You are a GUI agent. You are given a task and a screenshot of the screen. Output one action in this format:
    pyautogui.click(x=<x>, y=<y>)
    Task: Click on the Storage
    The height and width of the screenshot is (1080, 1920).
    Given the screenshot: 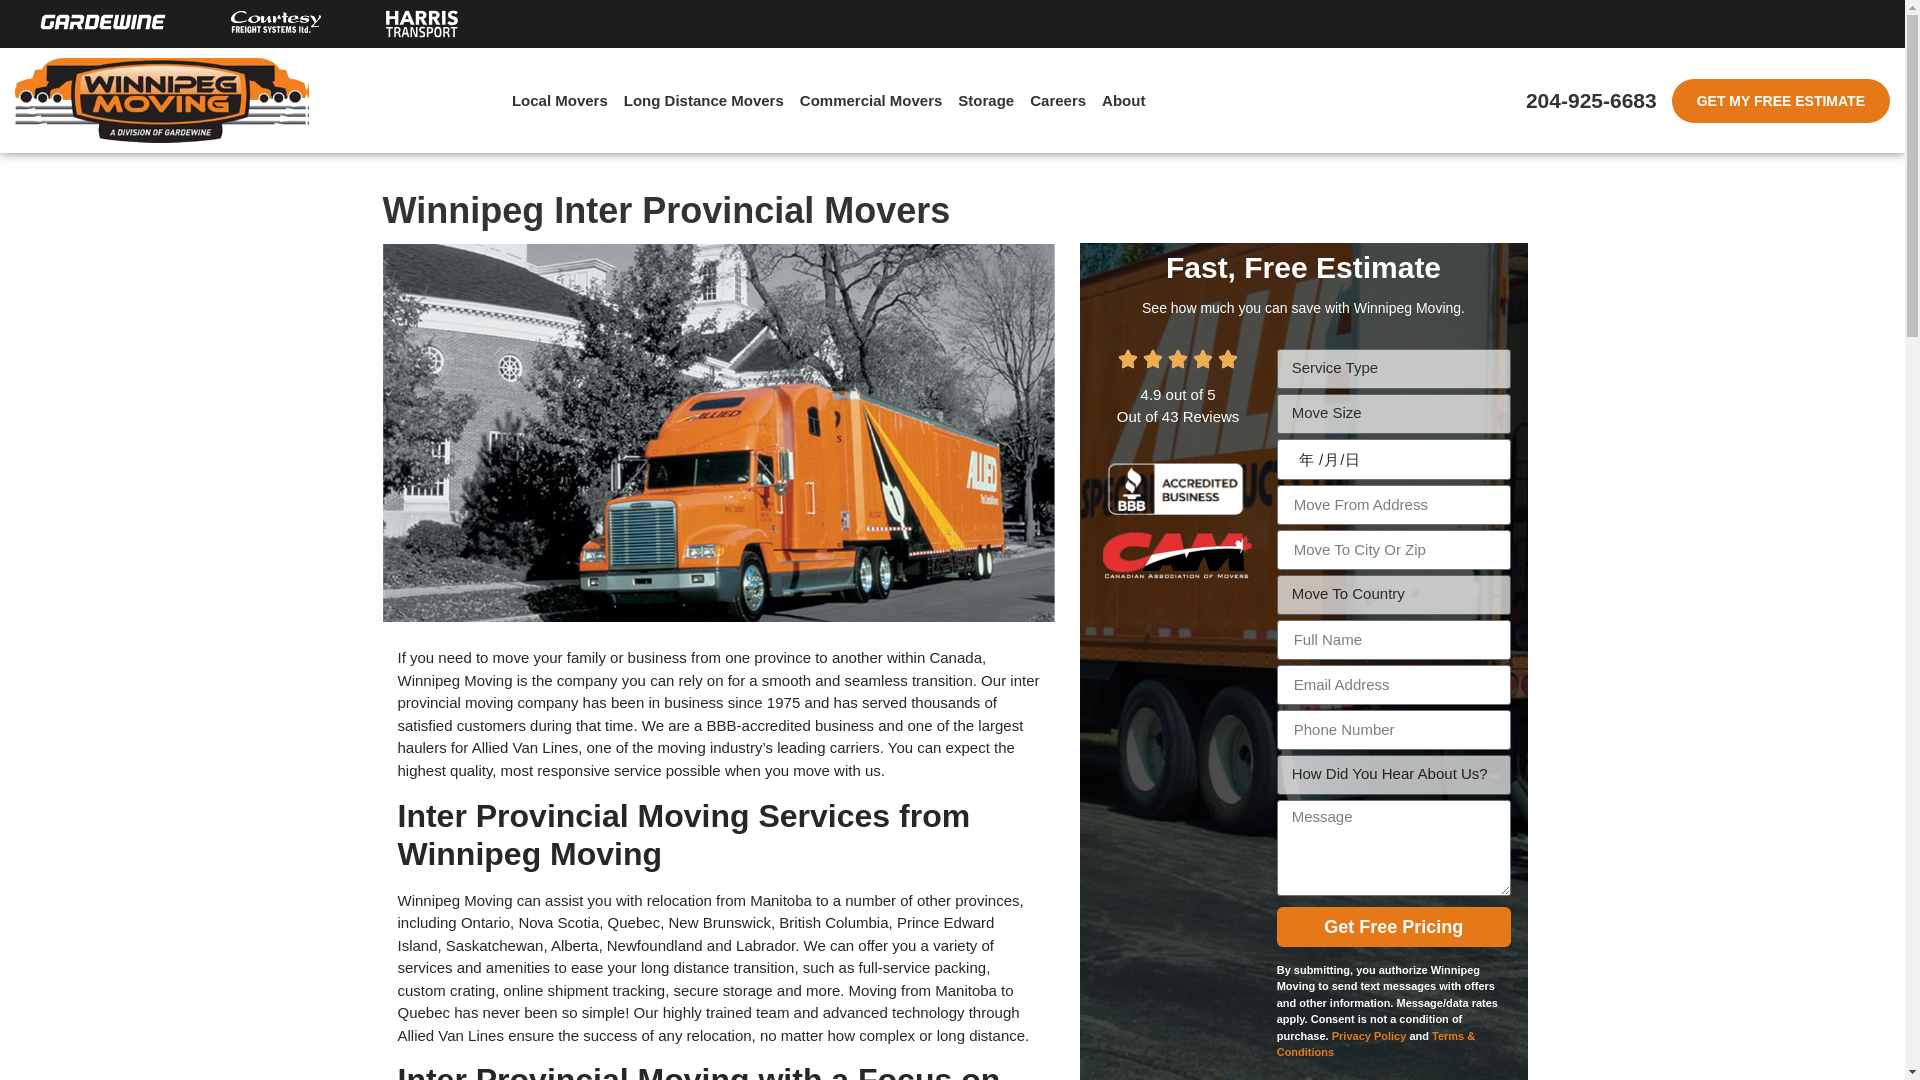 What is the action you would take?
    pyautogui.click(x=986, y=100)
    